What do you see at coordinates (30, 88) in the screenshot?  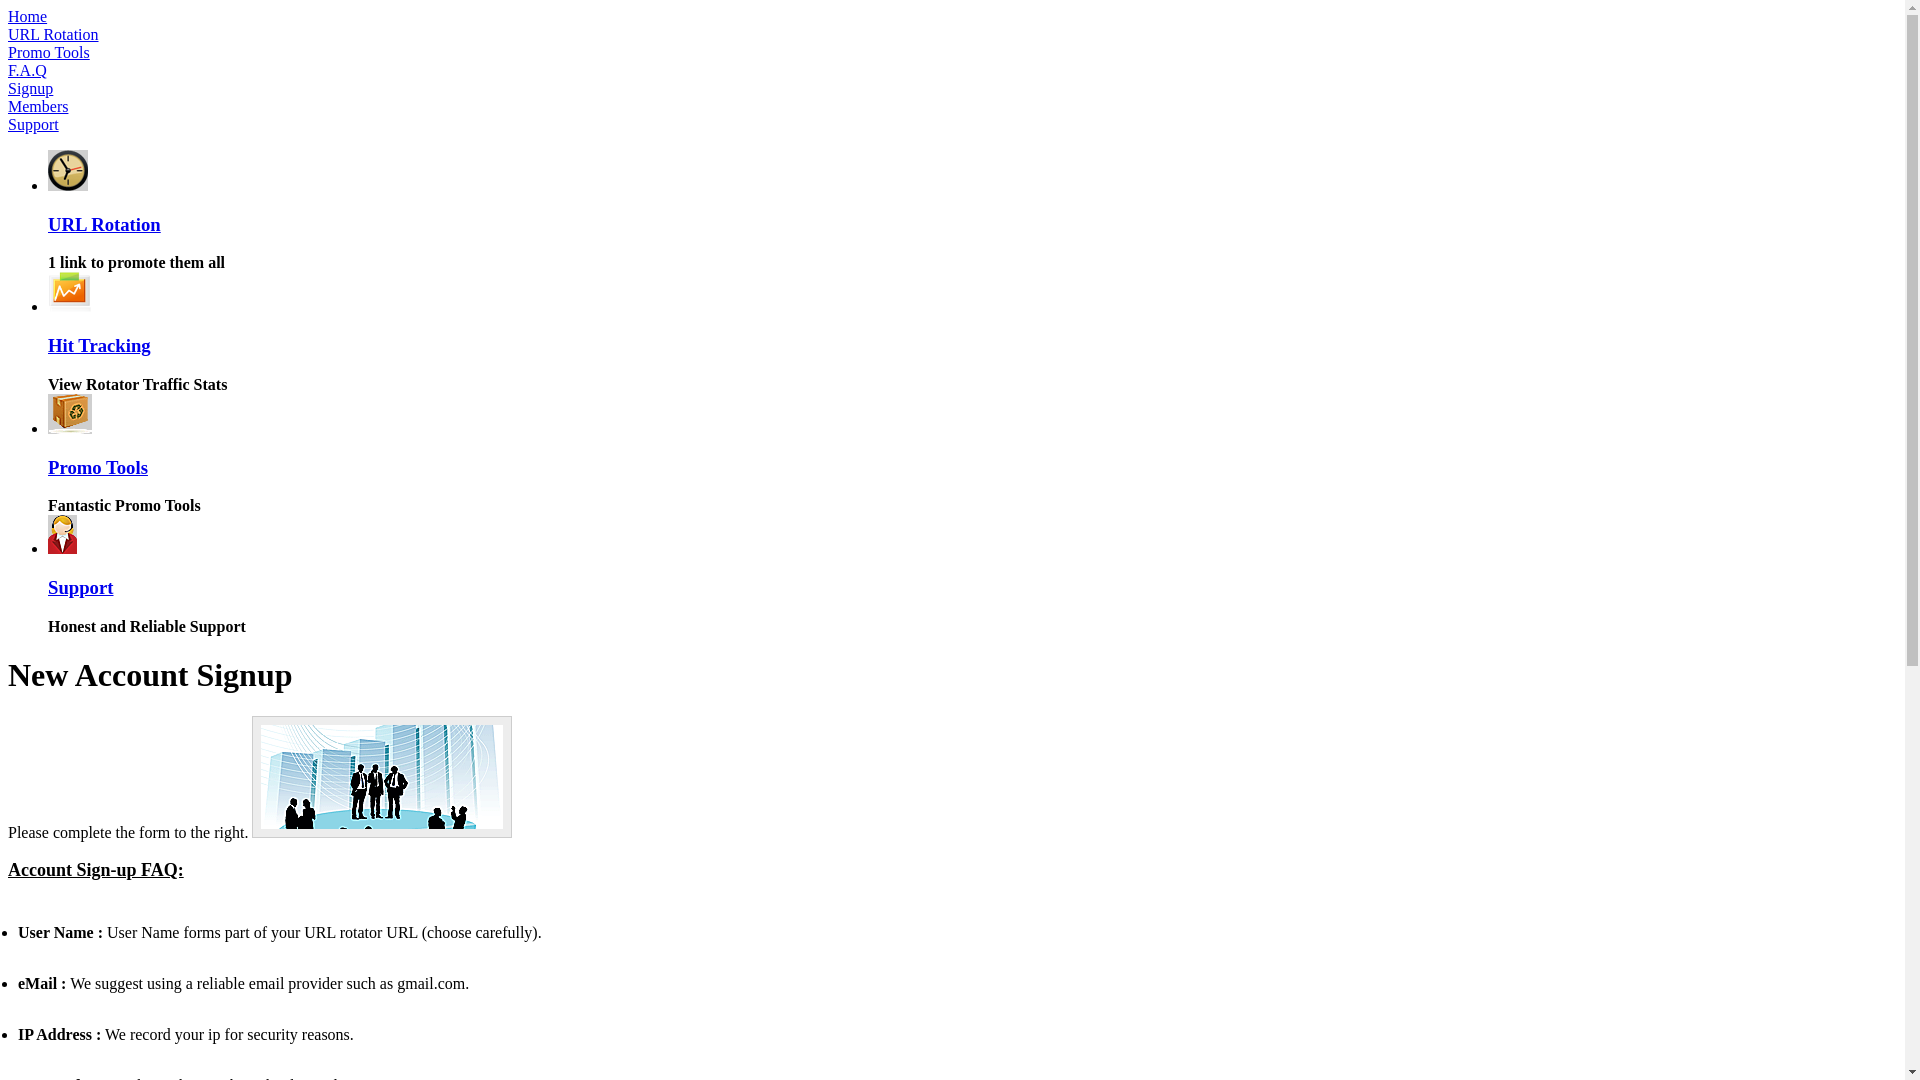 I see `Signup` at bounding box center [30, 88].